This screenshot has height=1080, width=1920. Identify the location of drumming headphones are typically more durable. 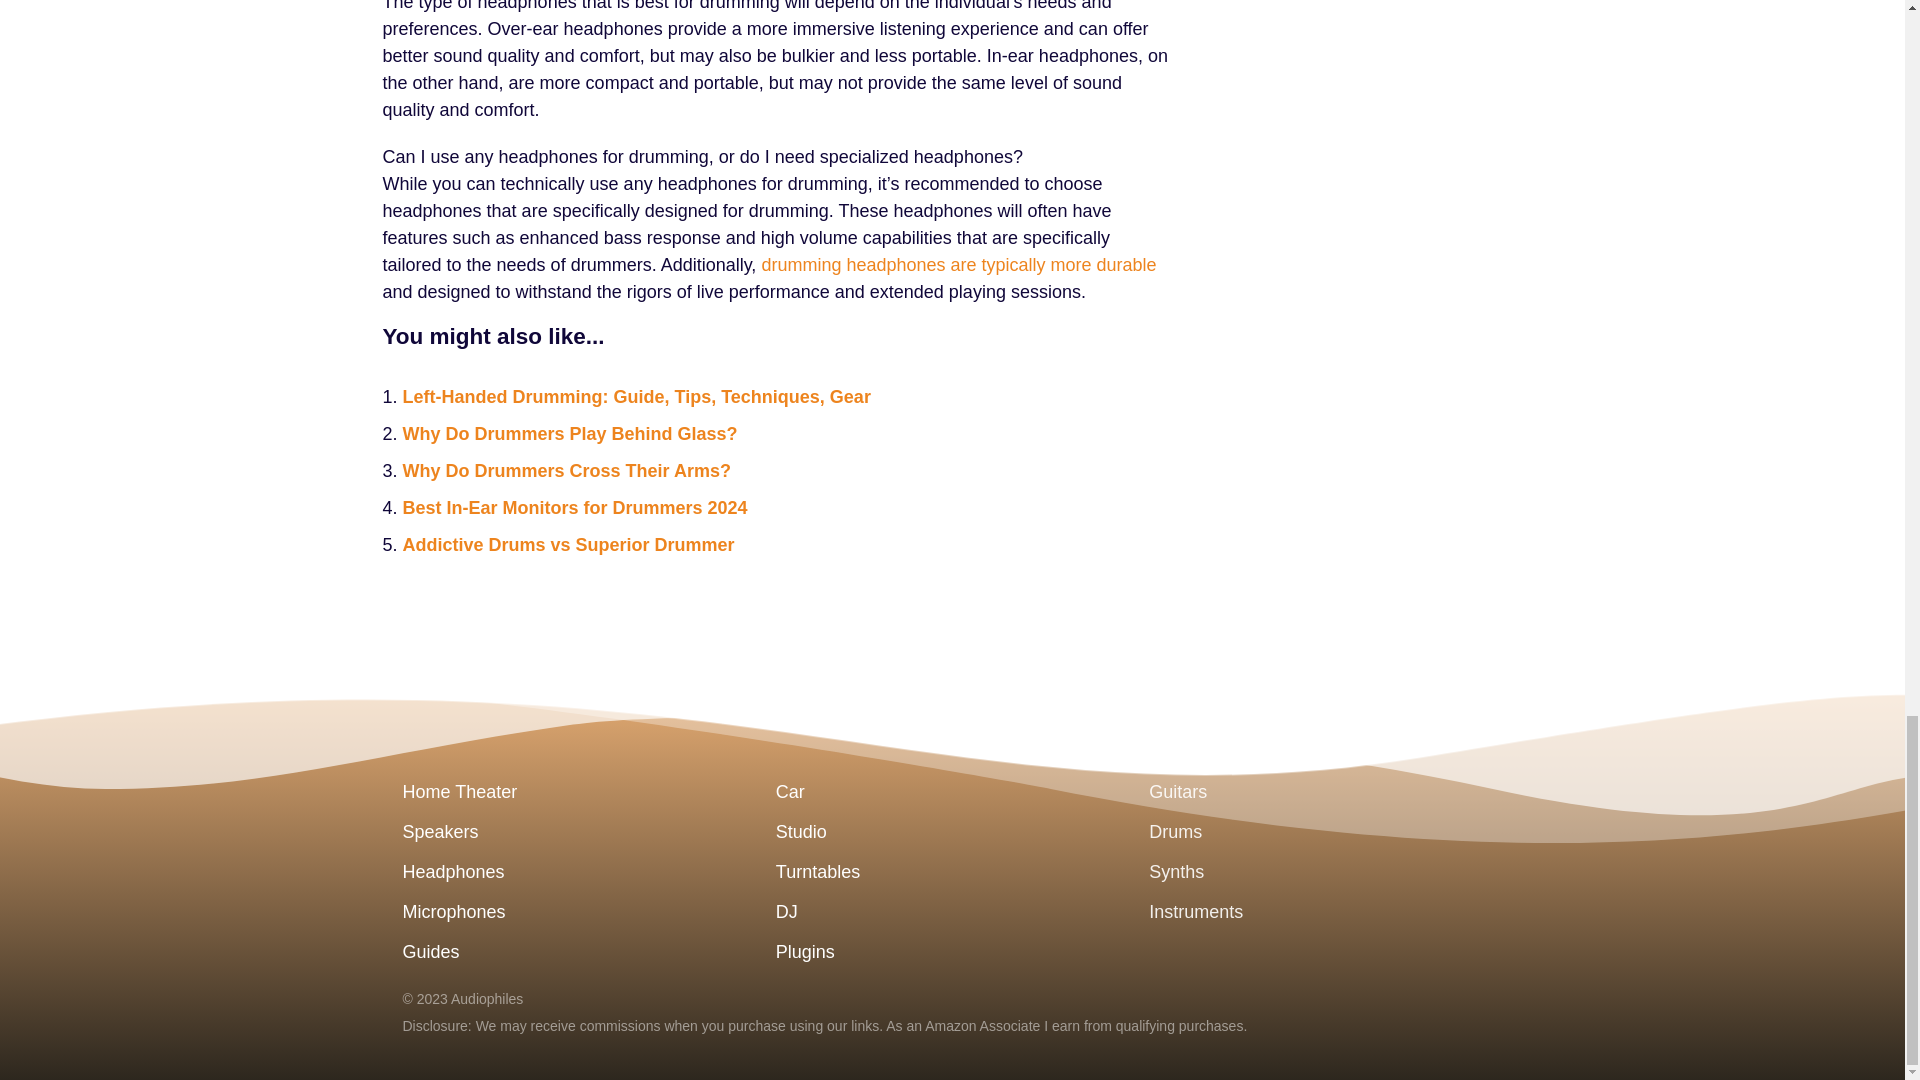
(958, 264).